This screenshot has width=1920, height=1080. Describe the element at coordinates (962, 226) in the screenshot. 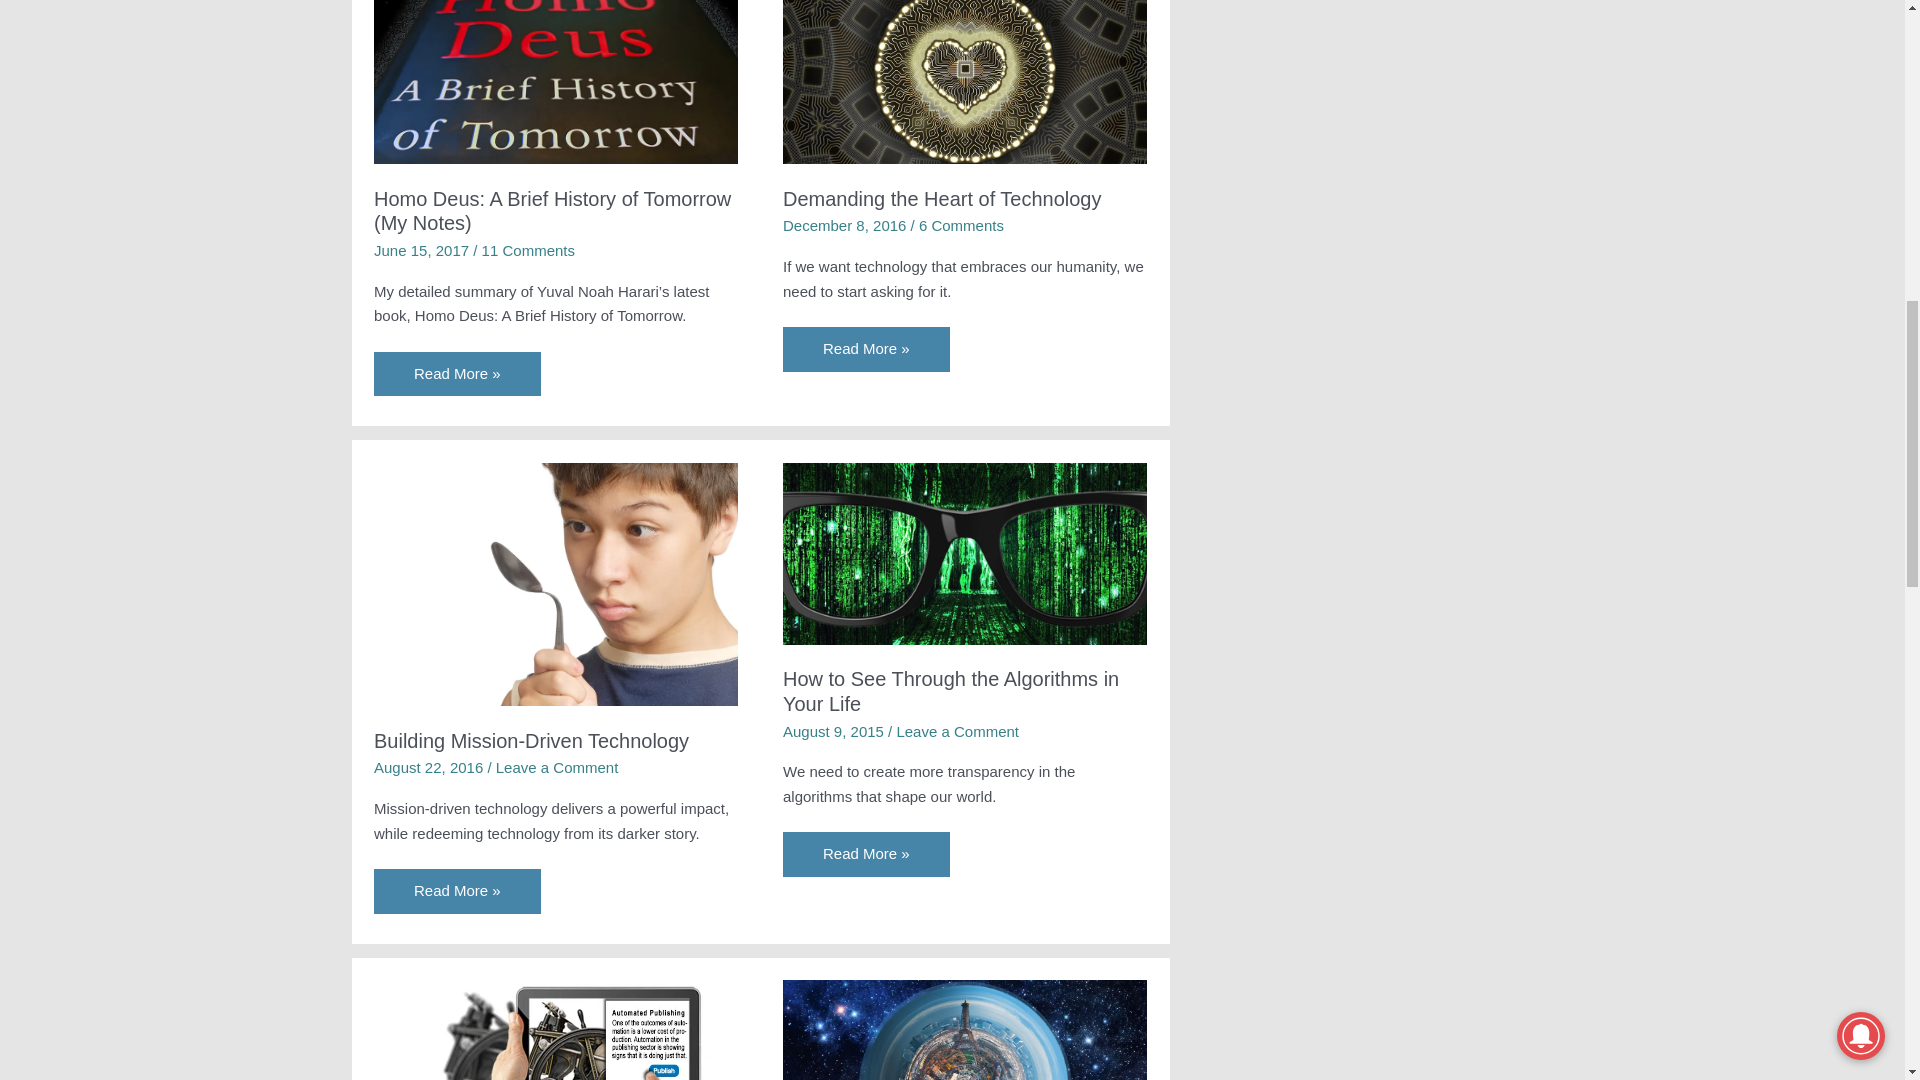

I see `6 Comments` at that location.